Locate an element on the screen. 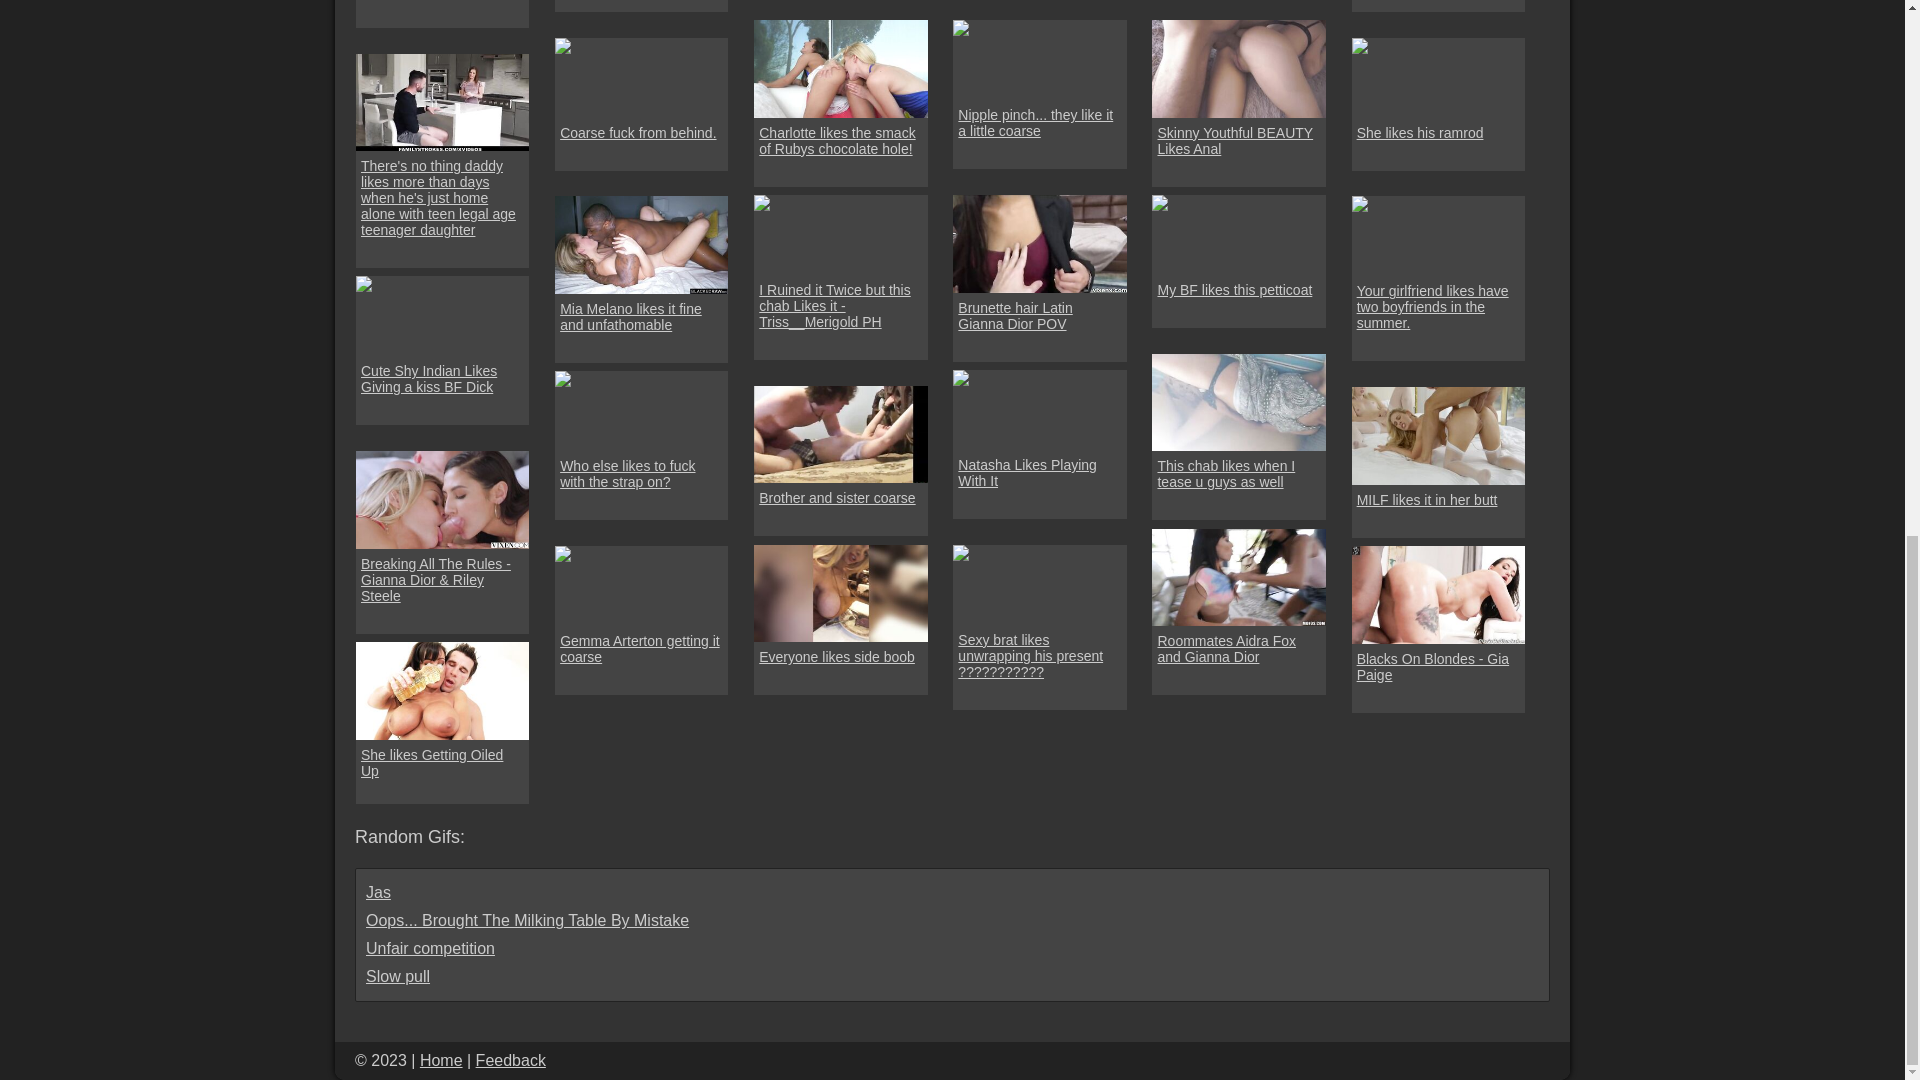 The height and width of the screenshot is (1080, 1920). Charlotte likes the smack of Rubys chocolate hole! is located at coordinates (840, 140).